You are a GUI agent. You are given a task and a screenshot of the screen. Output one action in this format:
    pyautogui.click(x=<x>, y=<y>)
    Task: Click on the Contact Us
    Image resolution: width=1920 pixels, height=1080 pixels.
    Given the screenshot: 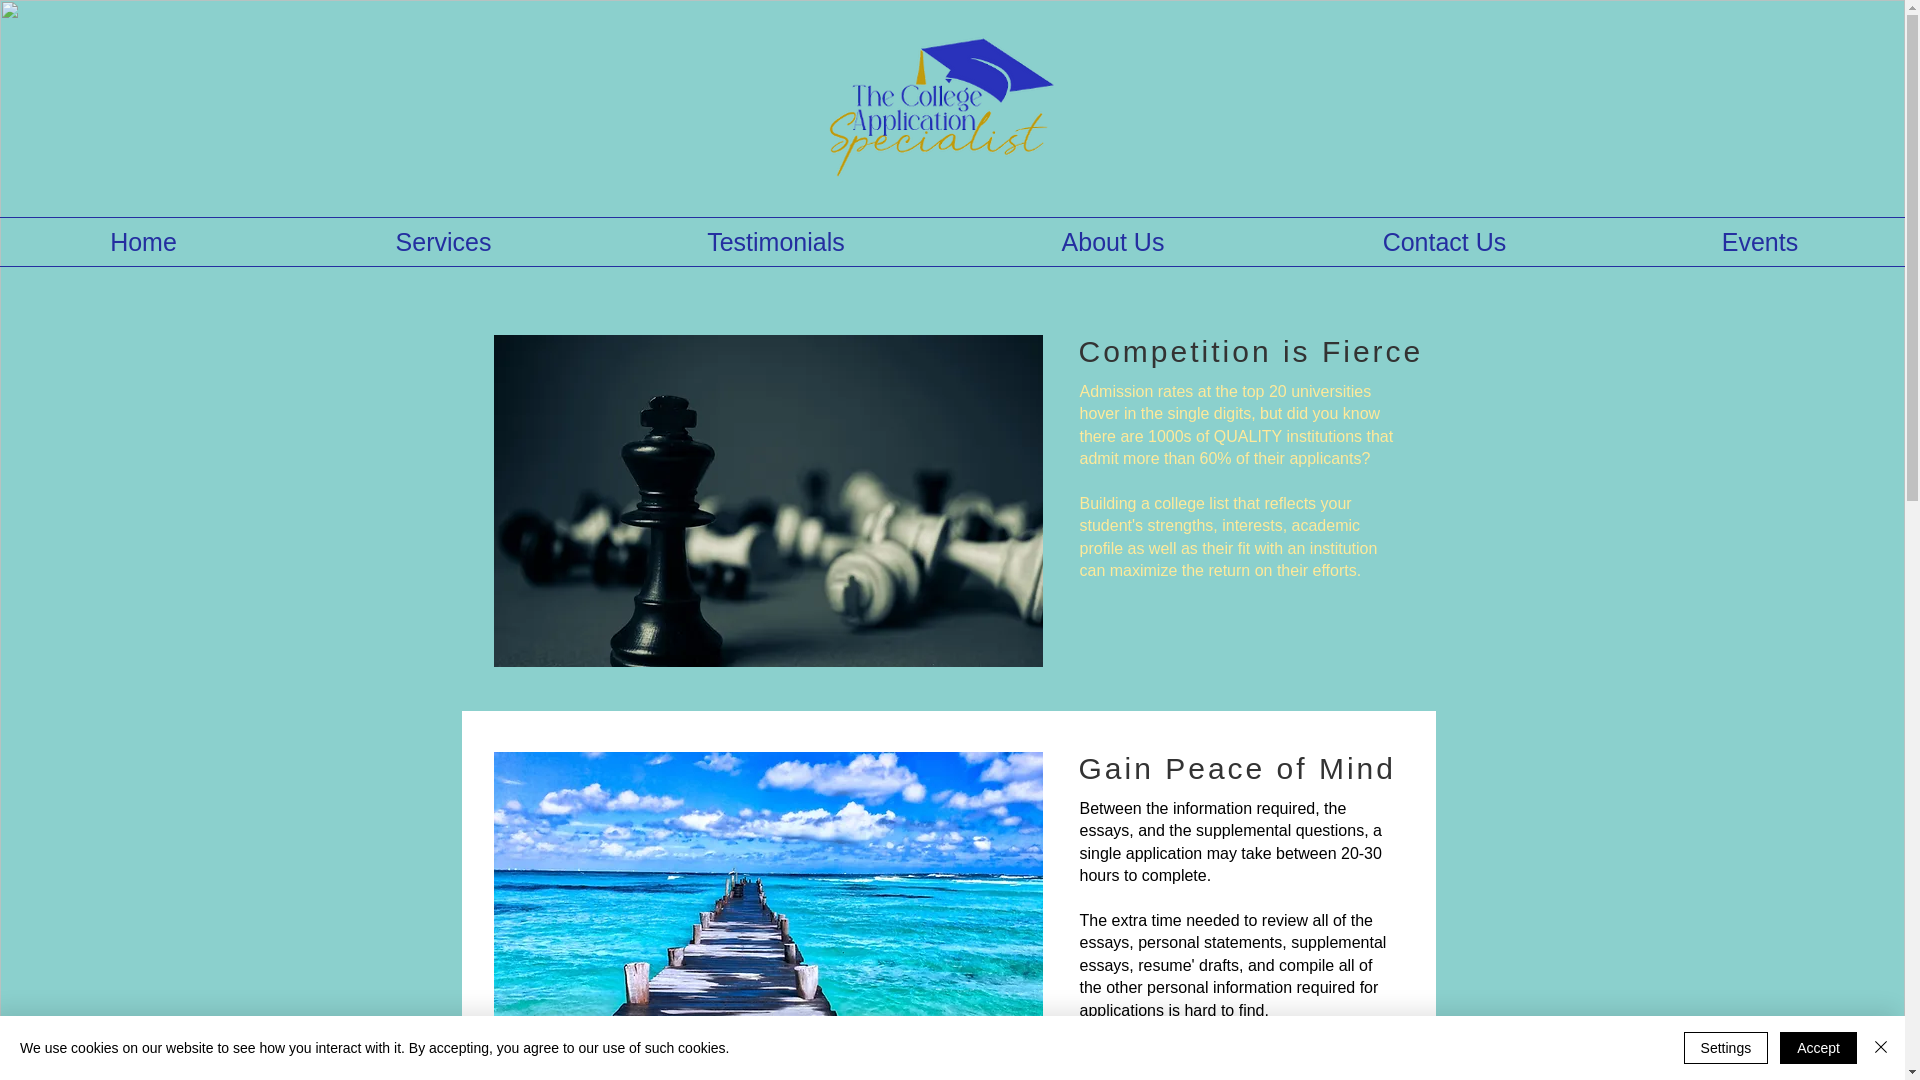 What is the action you would take?
    pyautogui.click(x=1444, y=242)
    